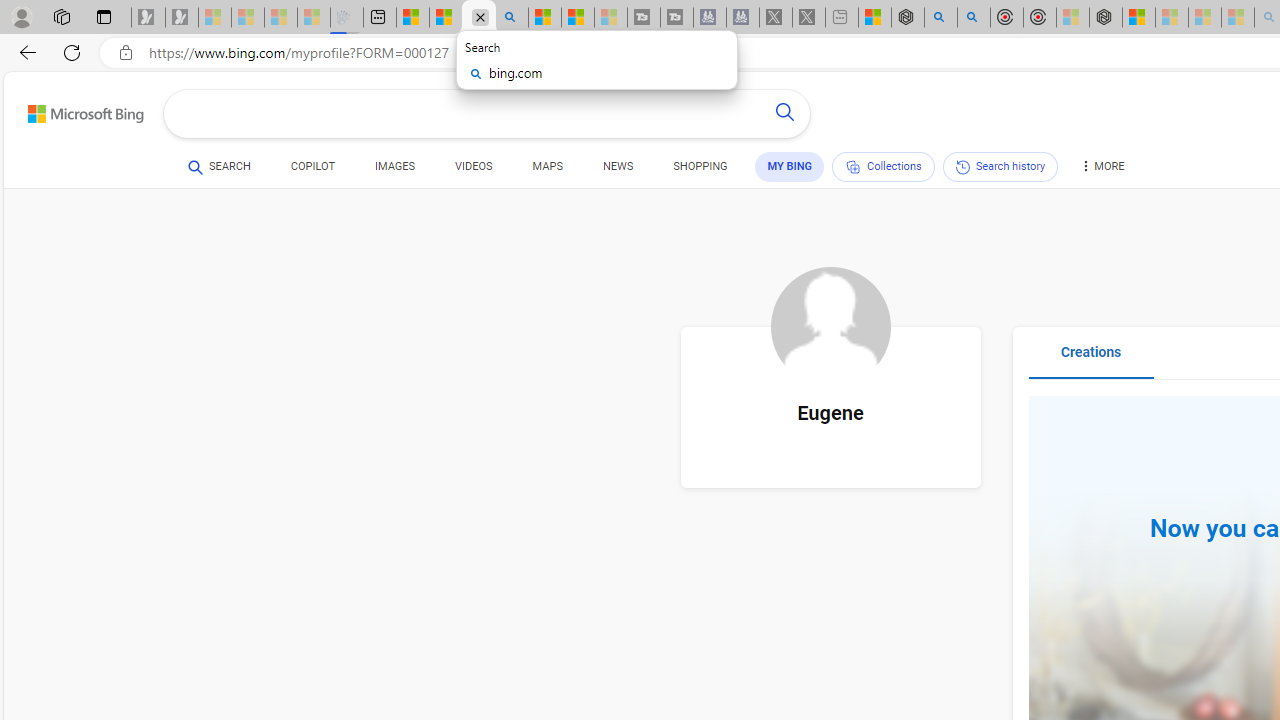 Image resolution: width=1280 pixels, height=720 pixels. What do you see at coordinates (941, 18) in the screenshot?
I see `poe - Search` at bounding box center [941, 18].